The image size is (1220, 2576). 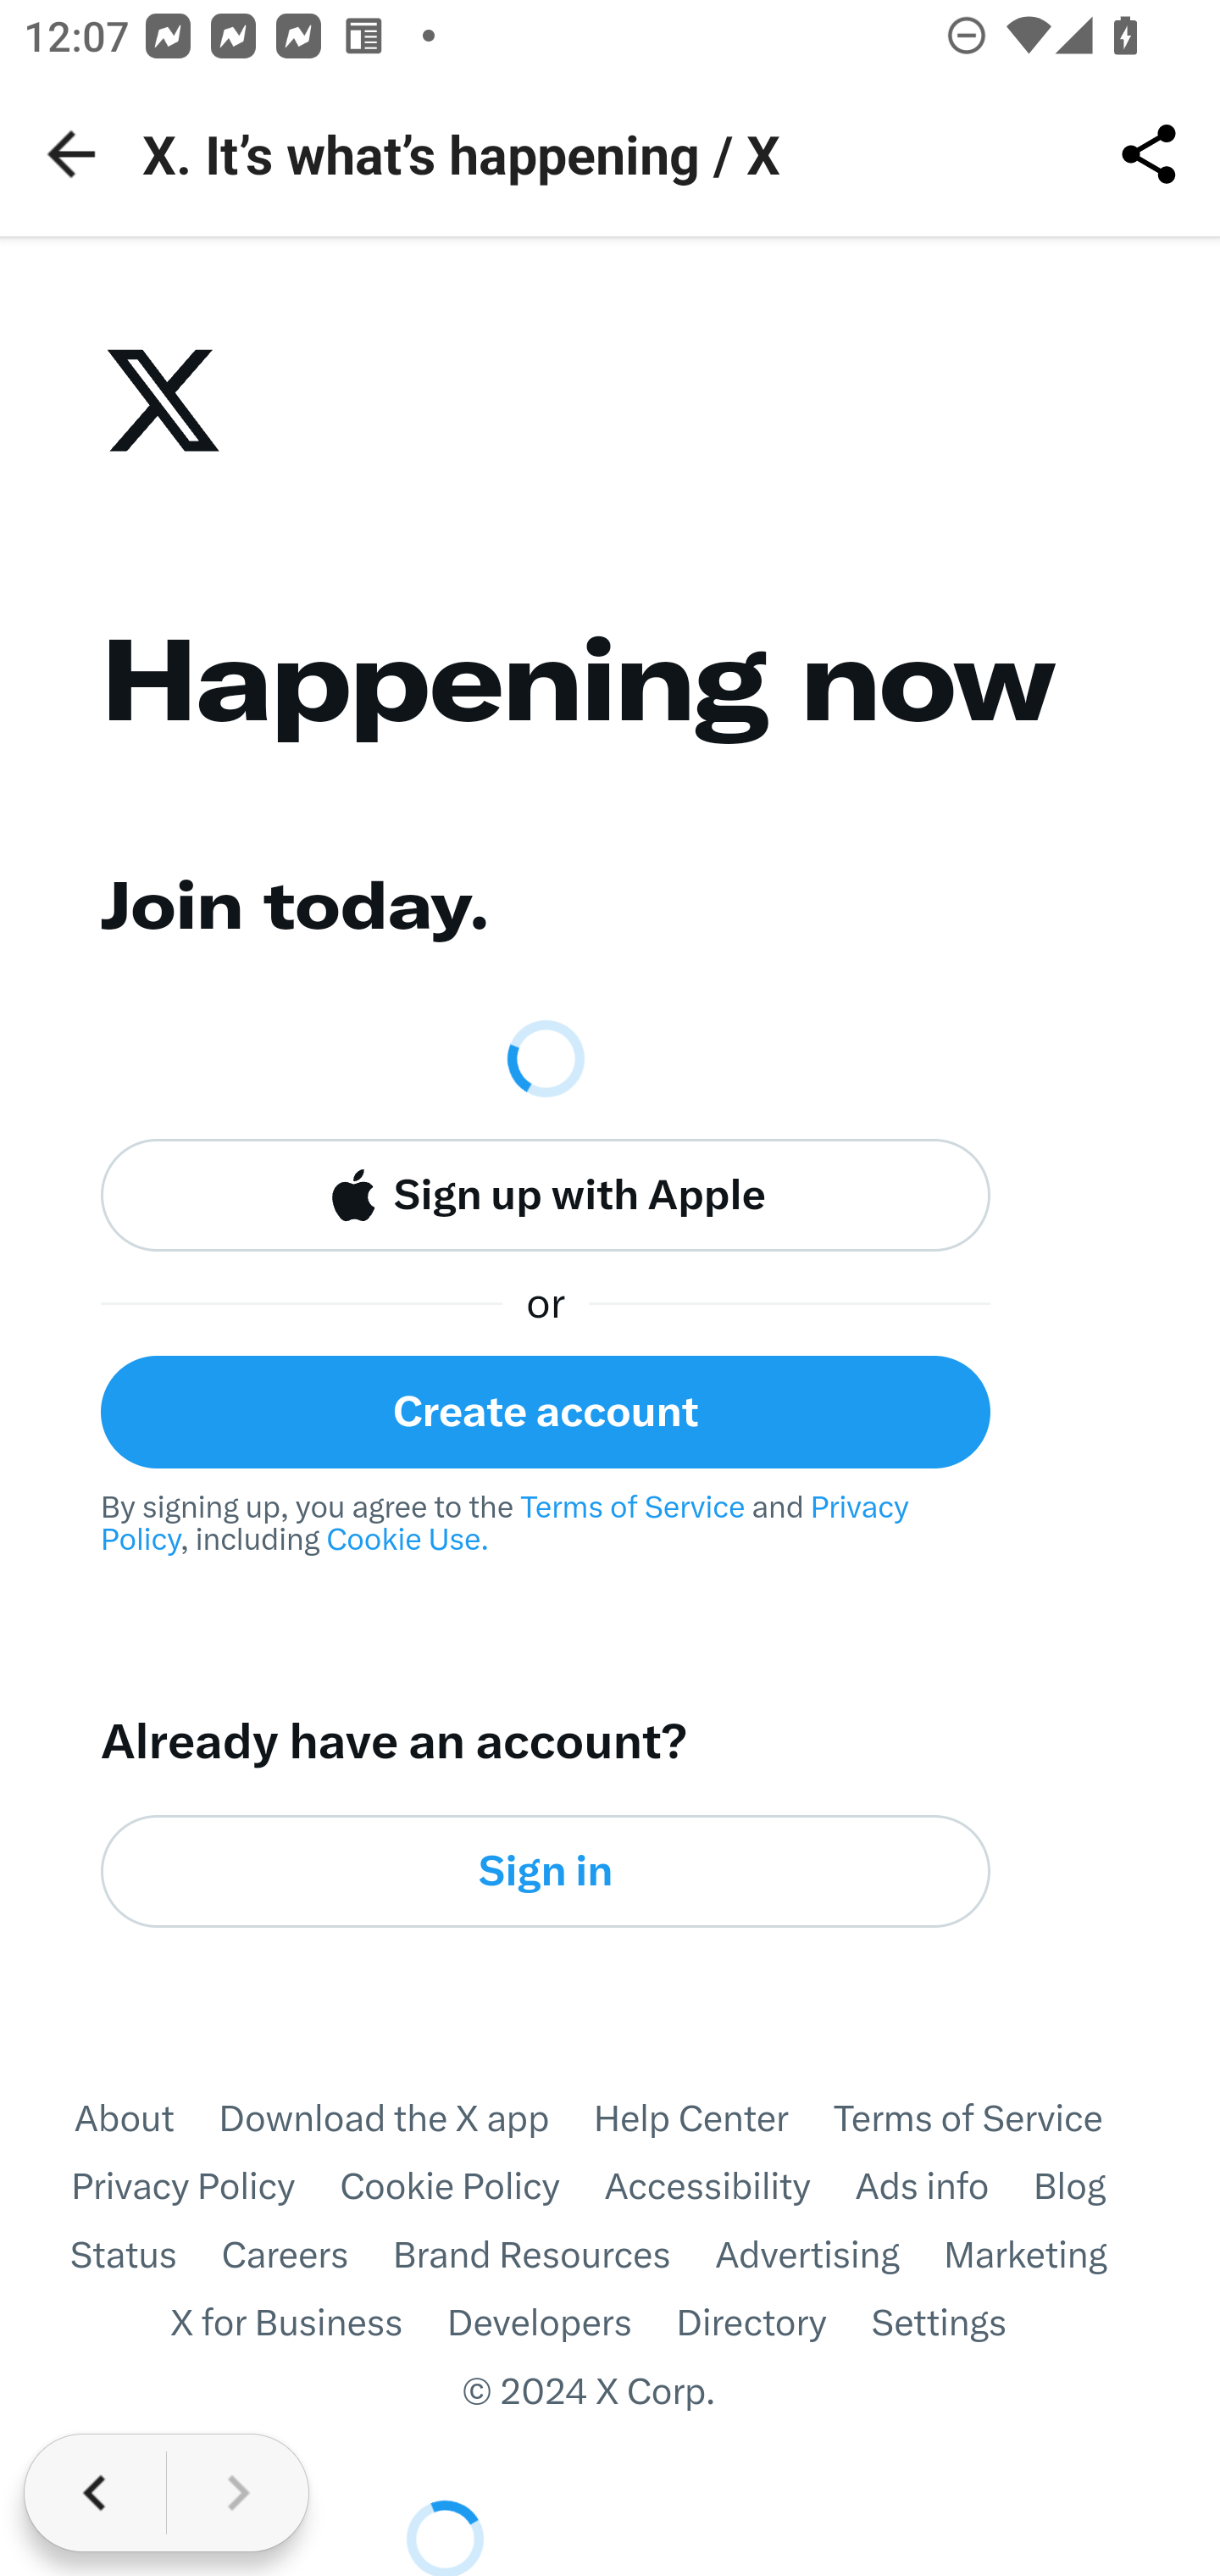 I want to click on Status, so click(x=145, y=2255).